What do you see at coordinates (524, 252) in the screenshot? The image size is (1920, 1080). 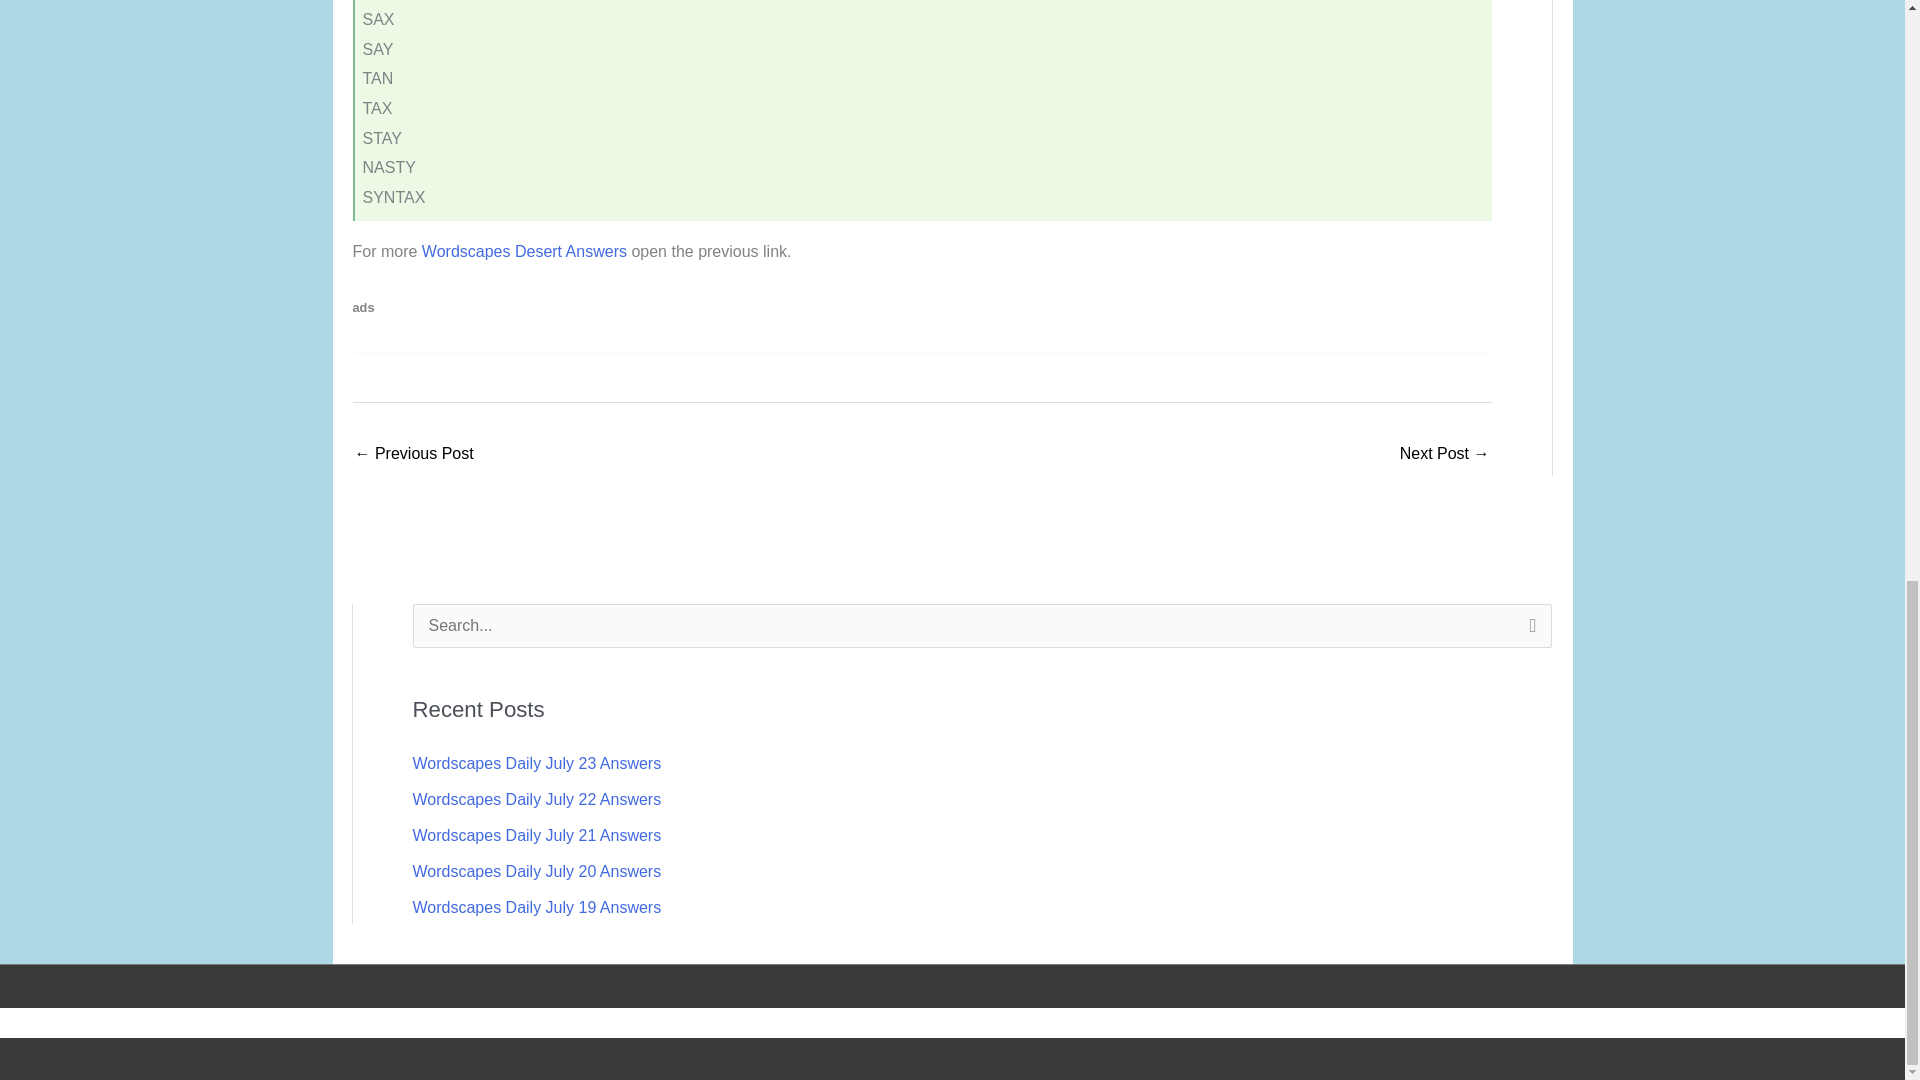 I see `Wordscapes Desert Answers` at bounding box center [524, 252].